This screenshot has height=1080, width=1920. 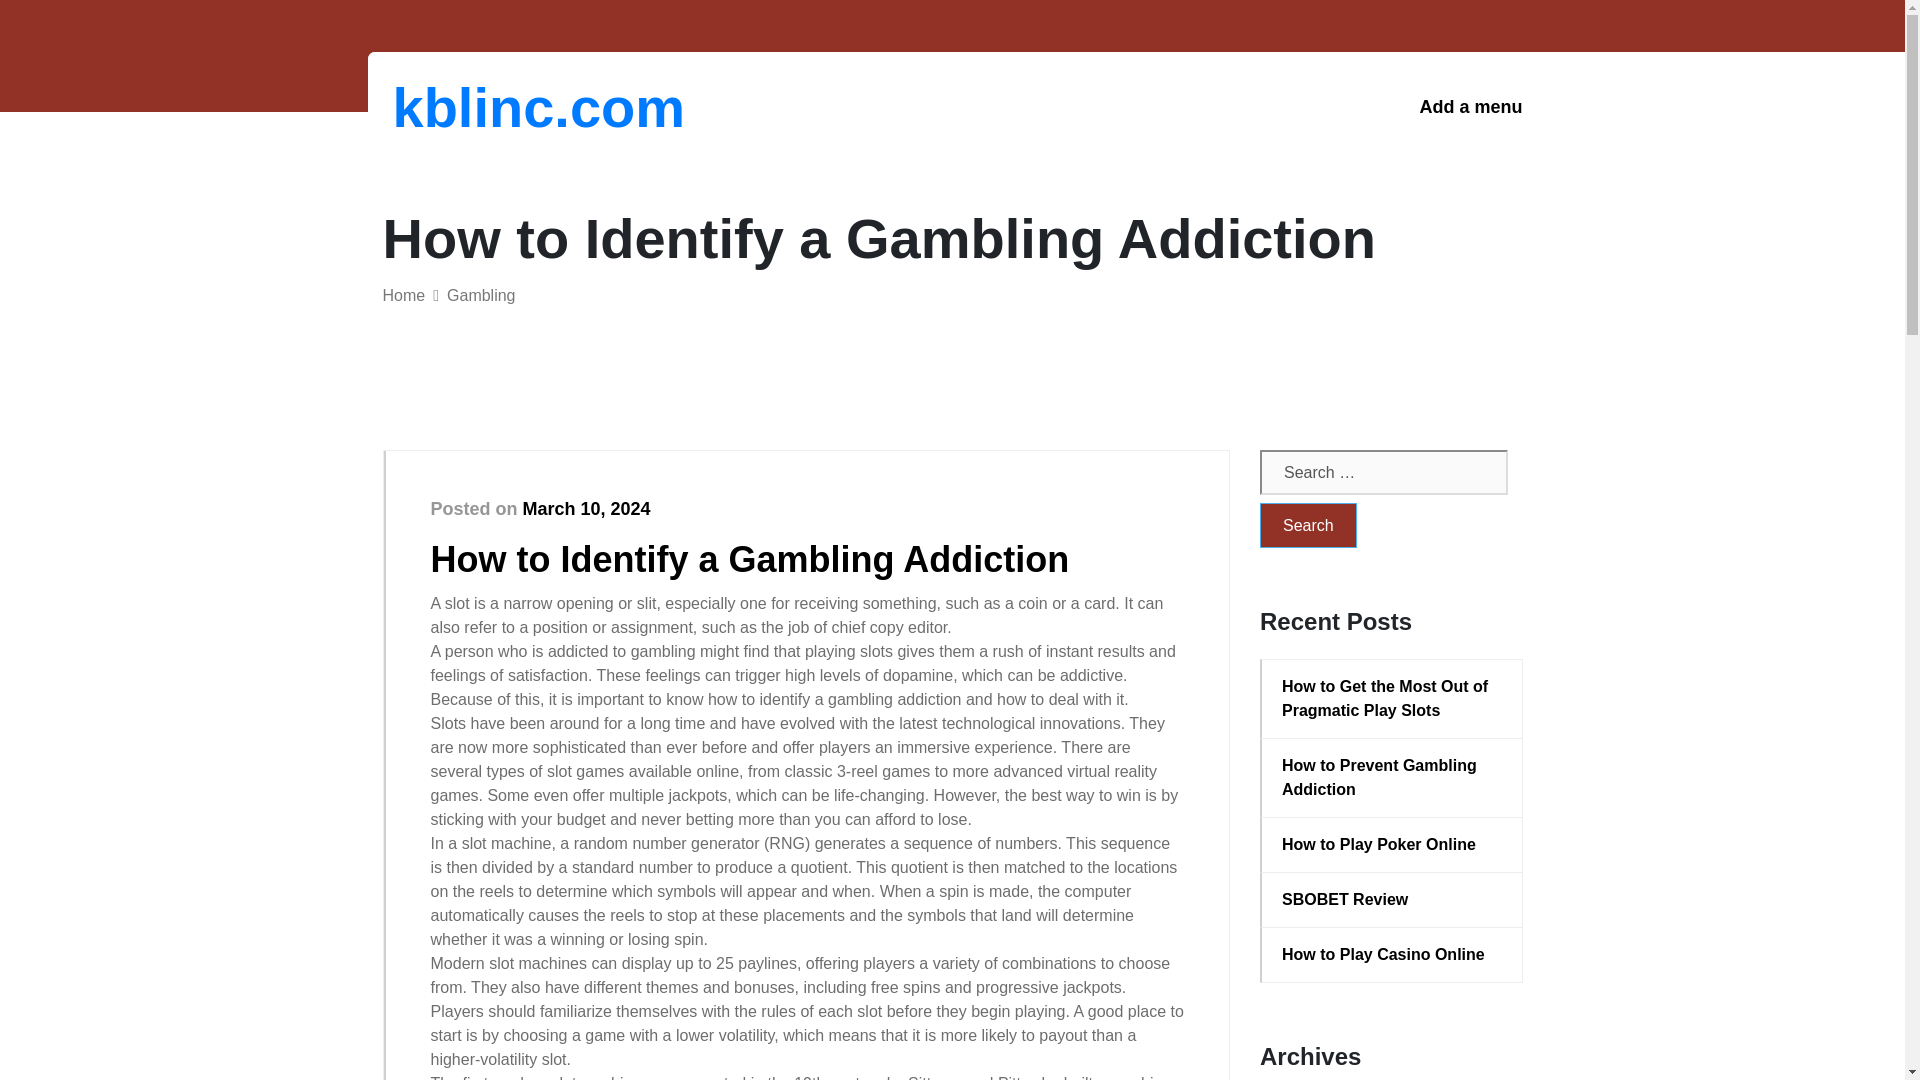 What do you see at coordinates (750, 558) in the screenshot?
I see `How to Identify a Gambling Addiction` at bounding box center [750, 558].